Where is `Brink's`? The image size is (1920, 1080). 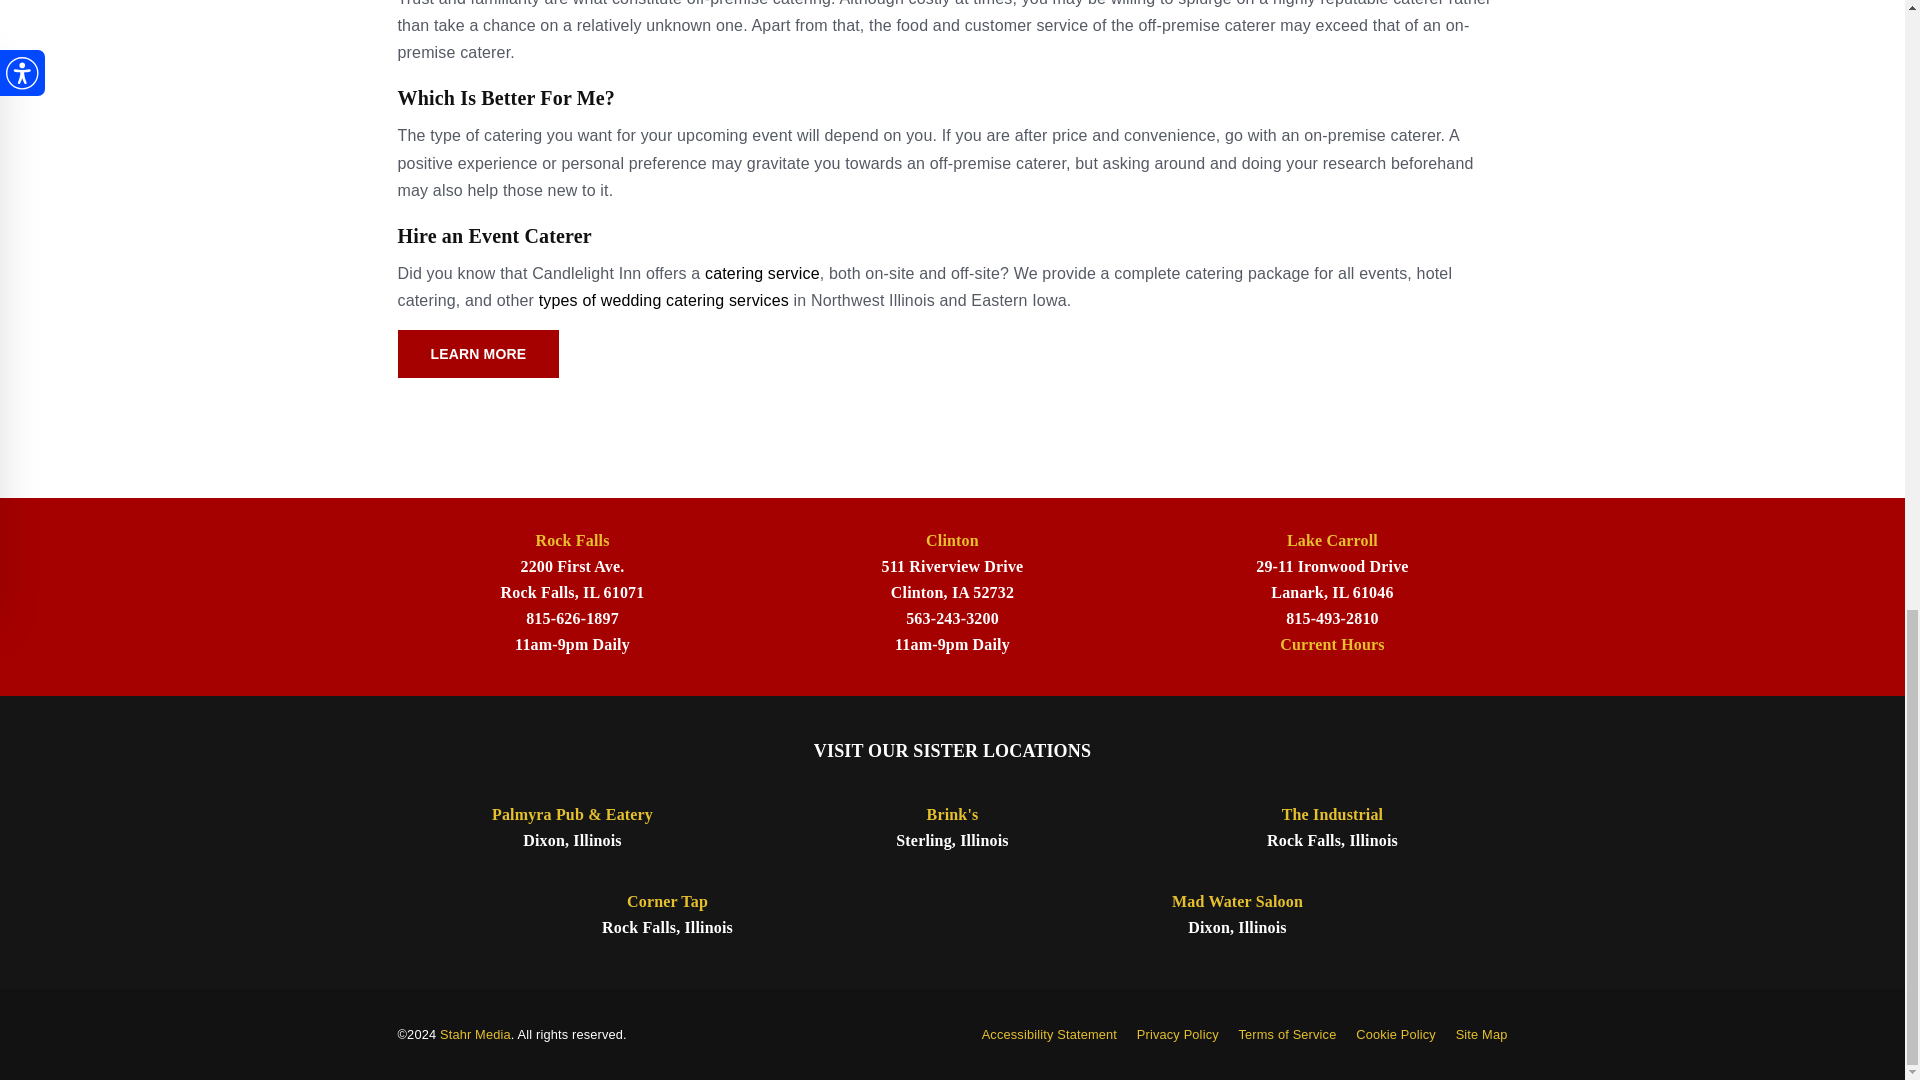
Brink's is located at coordinates (953, 814).